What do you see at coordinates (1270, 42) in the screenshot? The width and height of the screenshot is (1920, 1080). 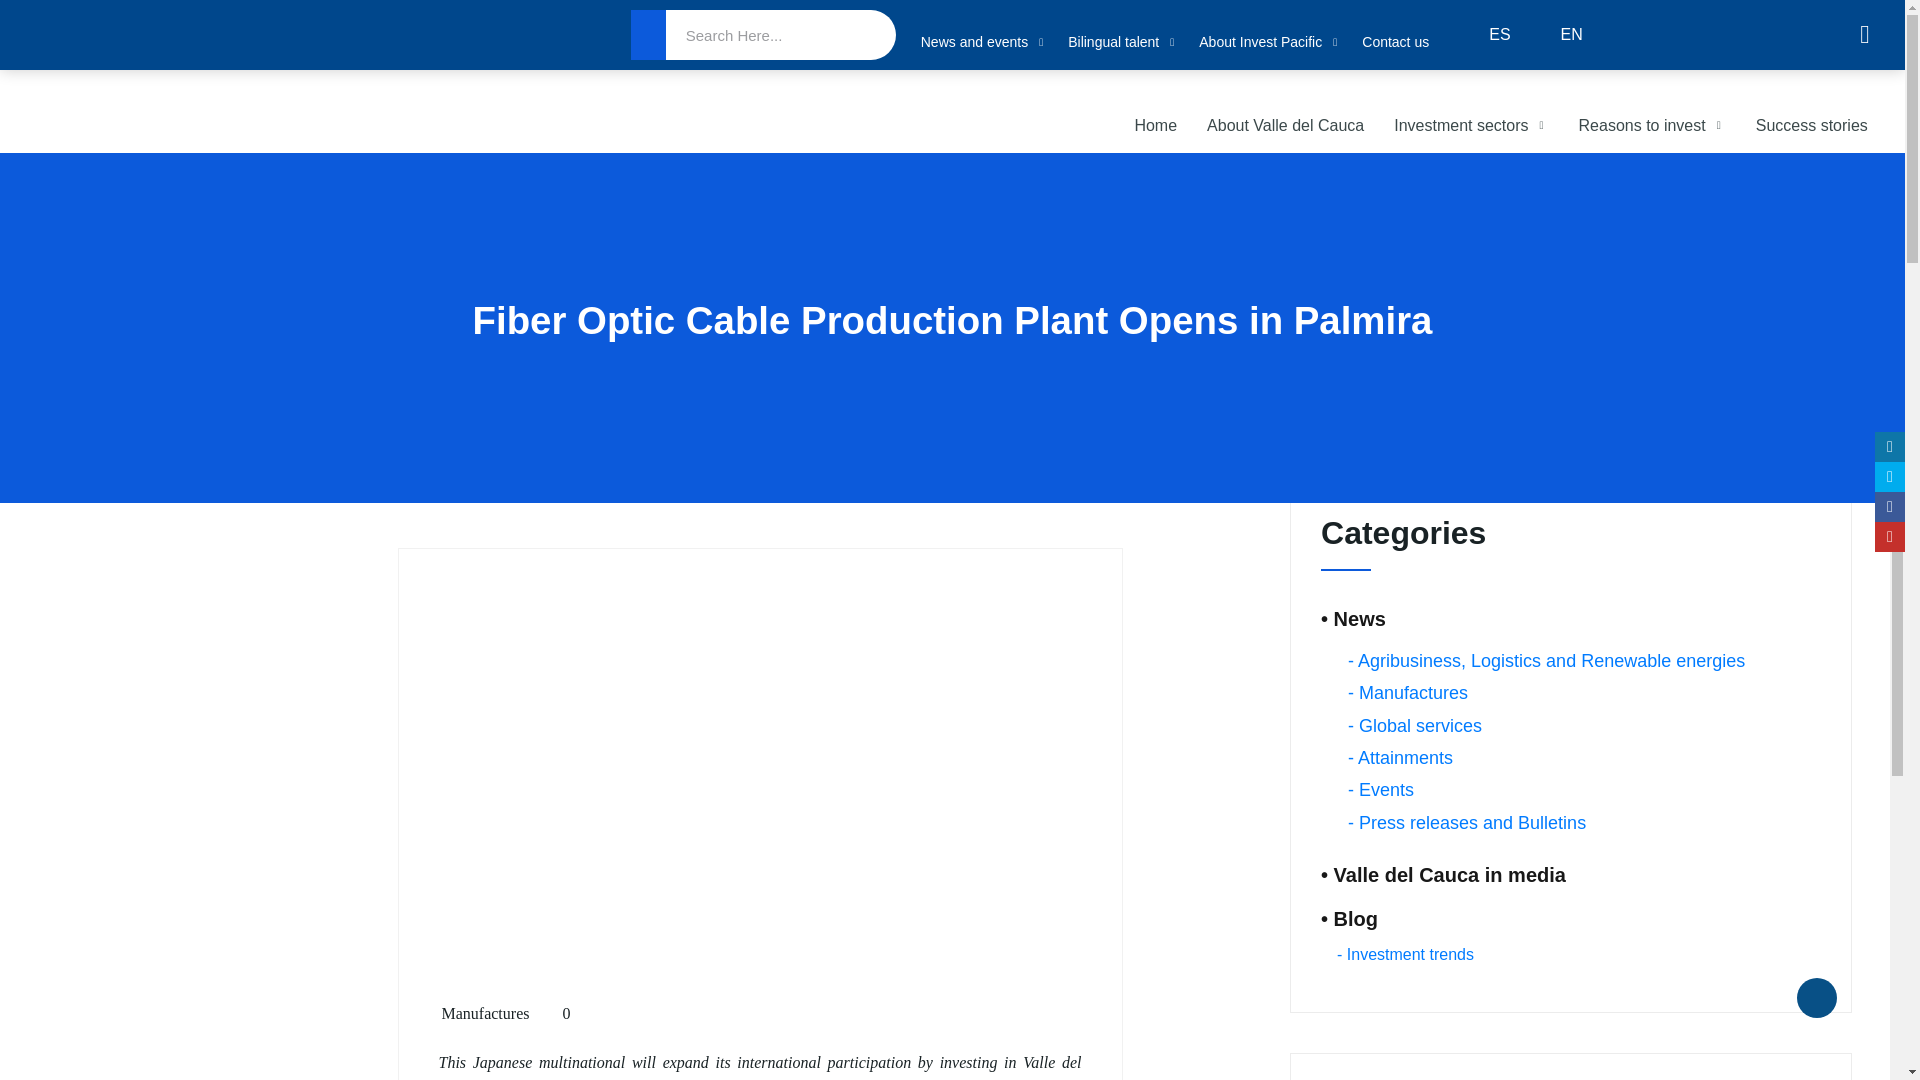 I see `About Invest Pacific` at bounding box center [1270, 42].